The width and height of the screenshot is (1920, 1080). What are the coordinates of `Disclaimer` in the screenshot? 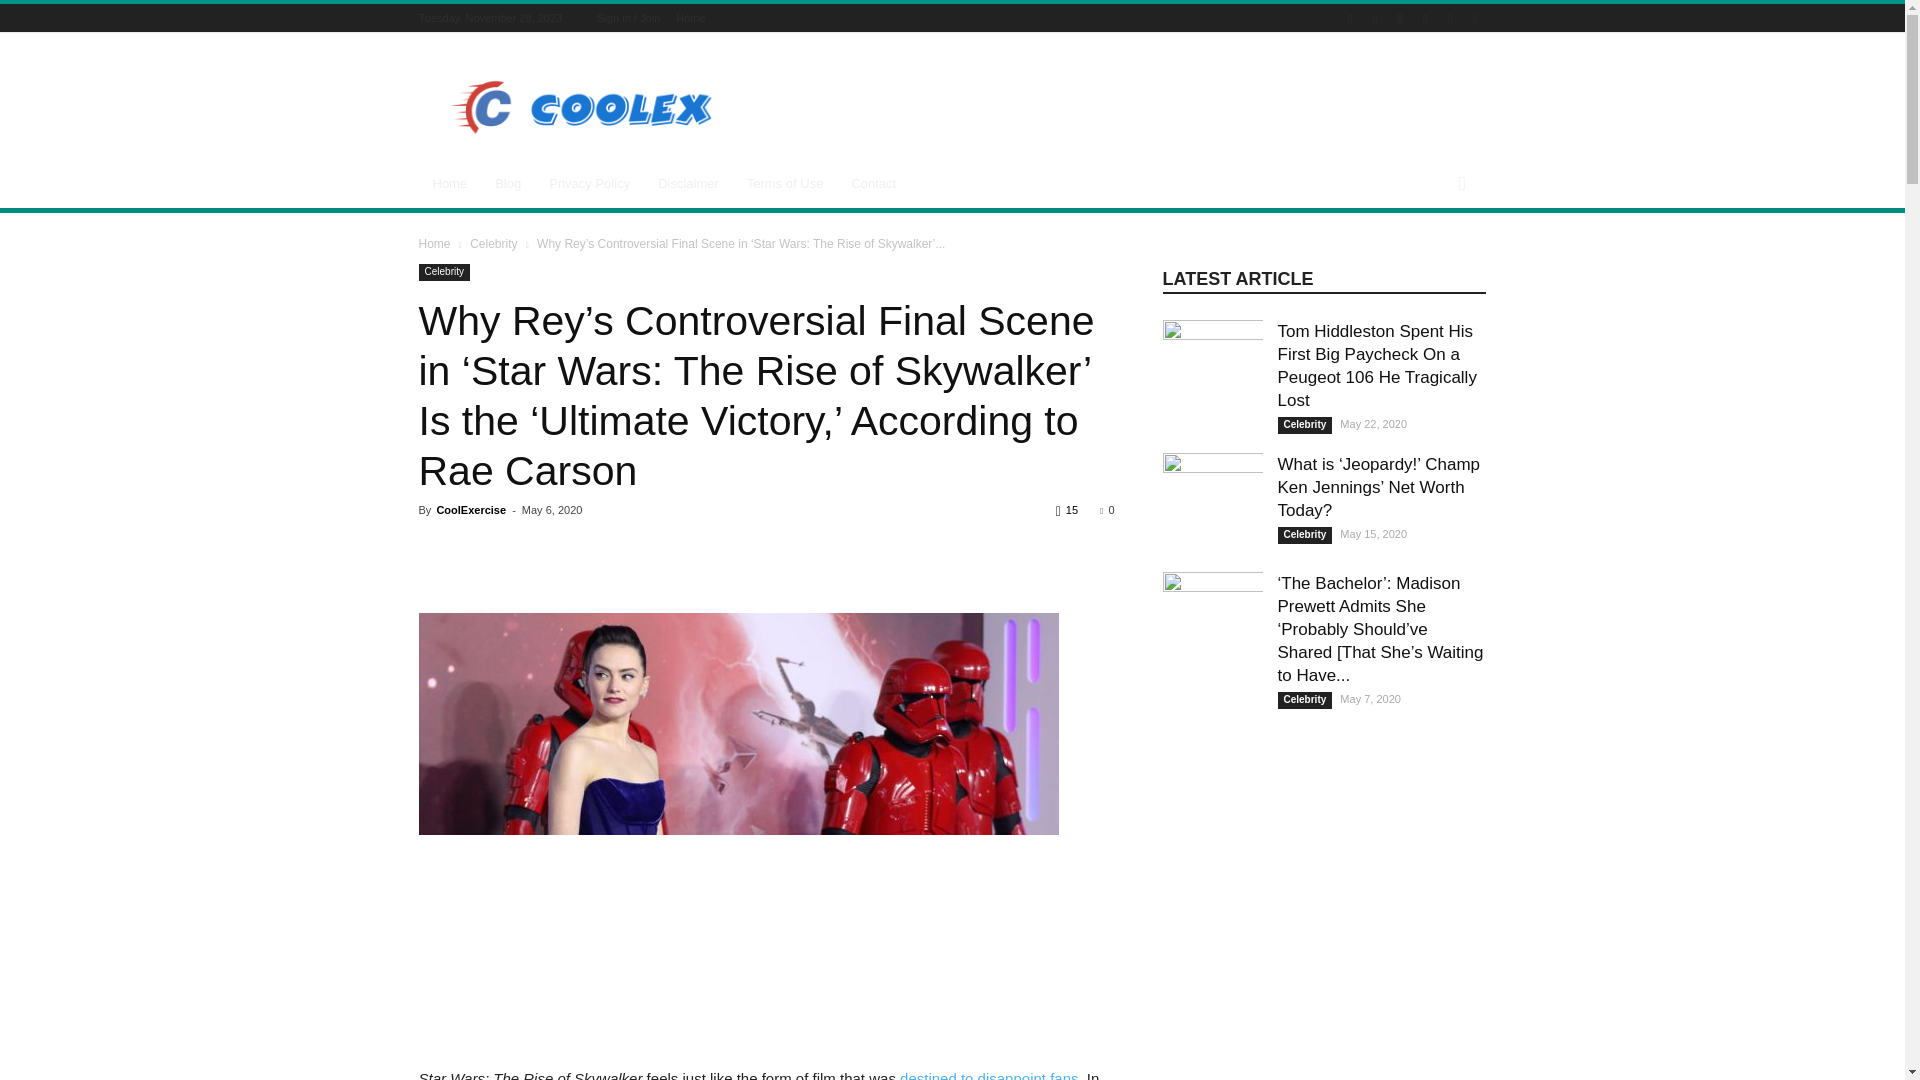 It's located at (688, 184).